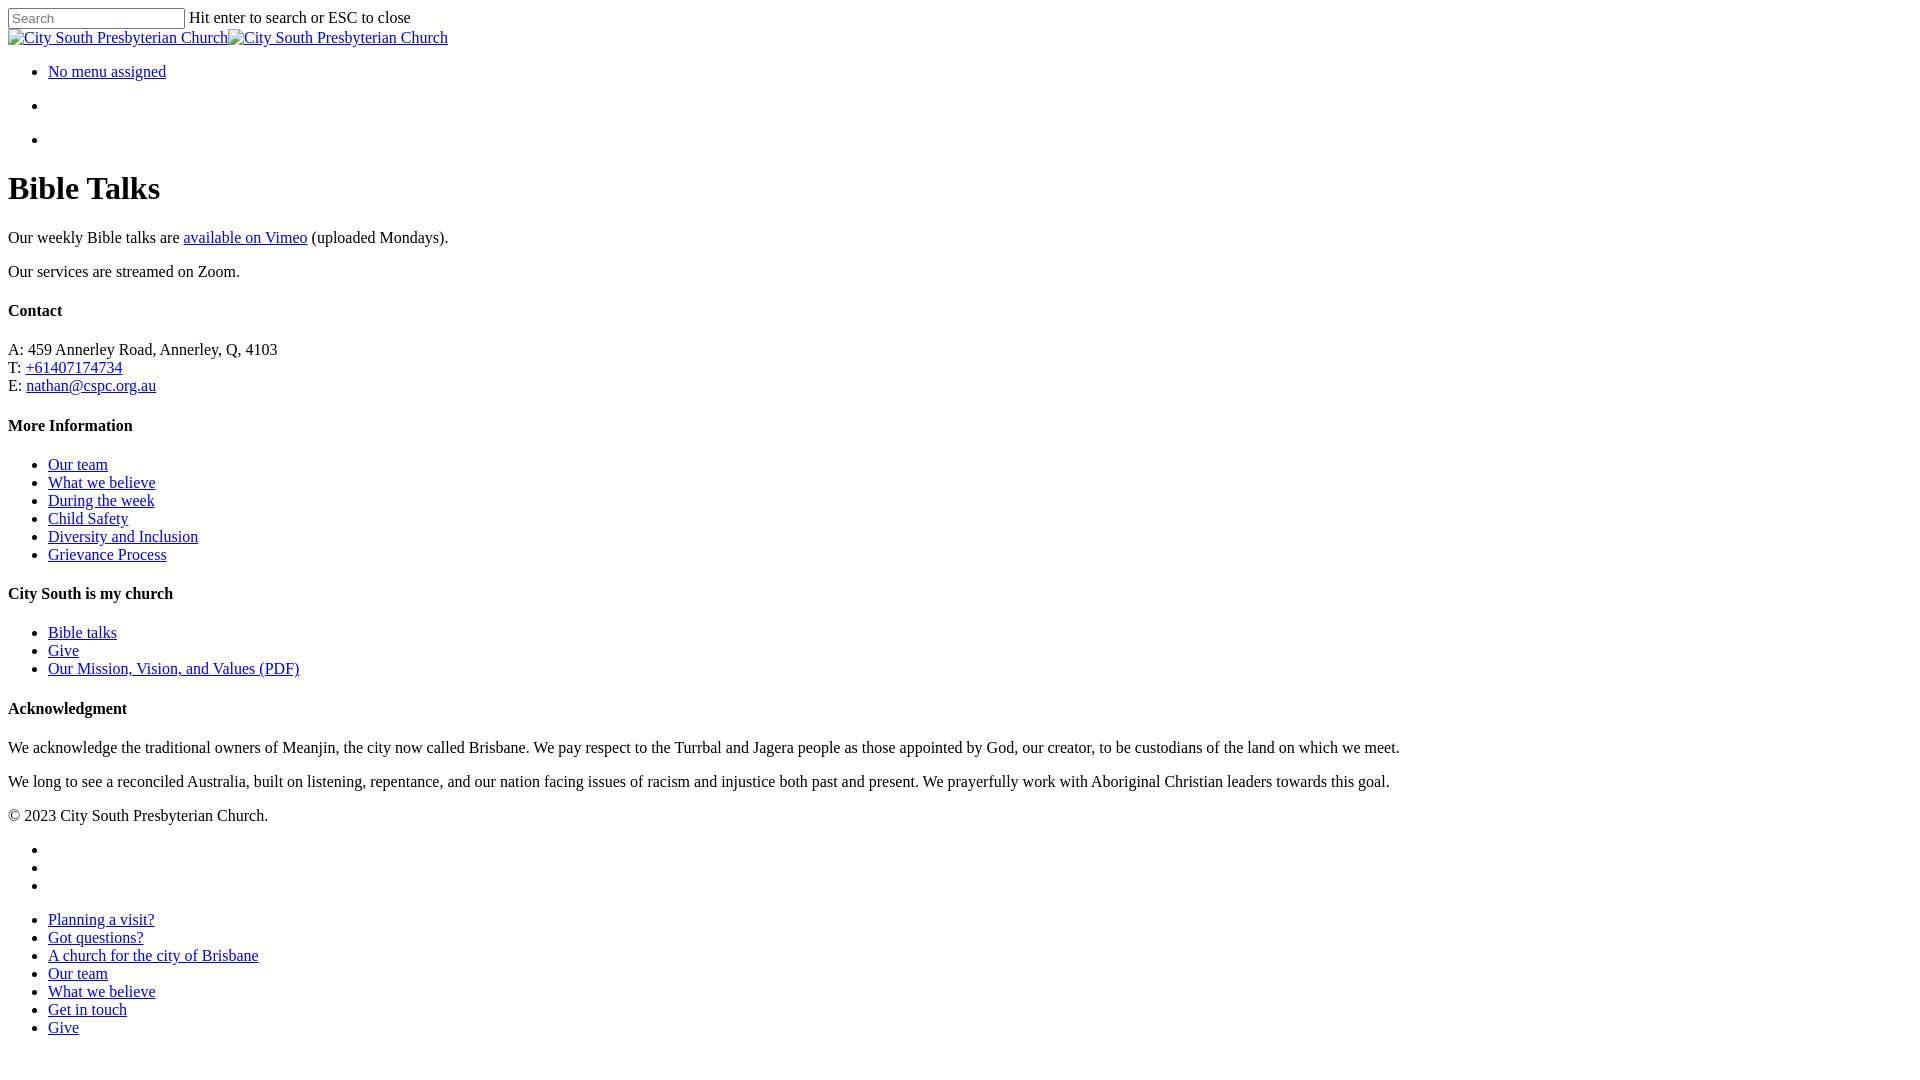  Describe the element at coordinates (91, 386) in the screenshot. I see `nathan@cspc.org.au` at that location.